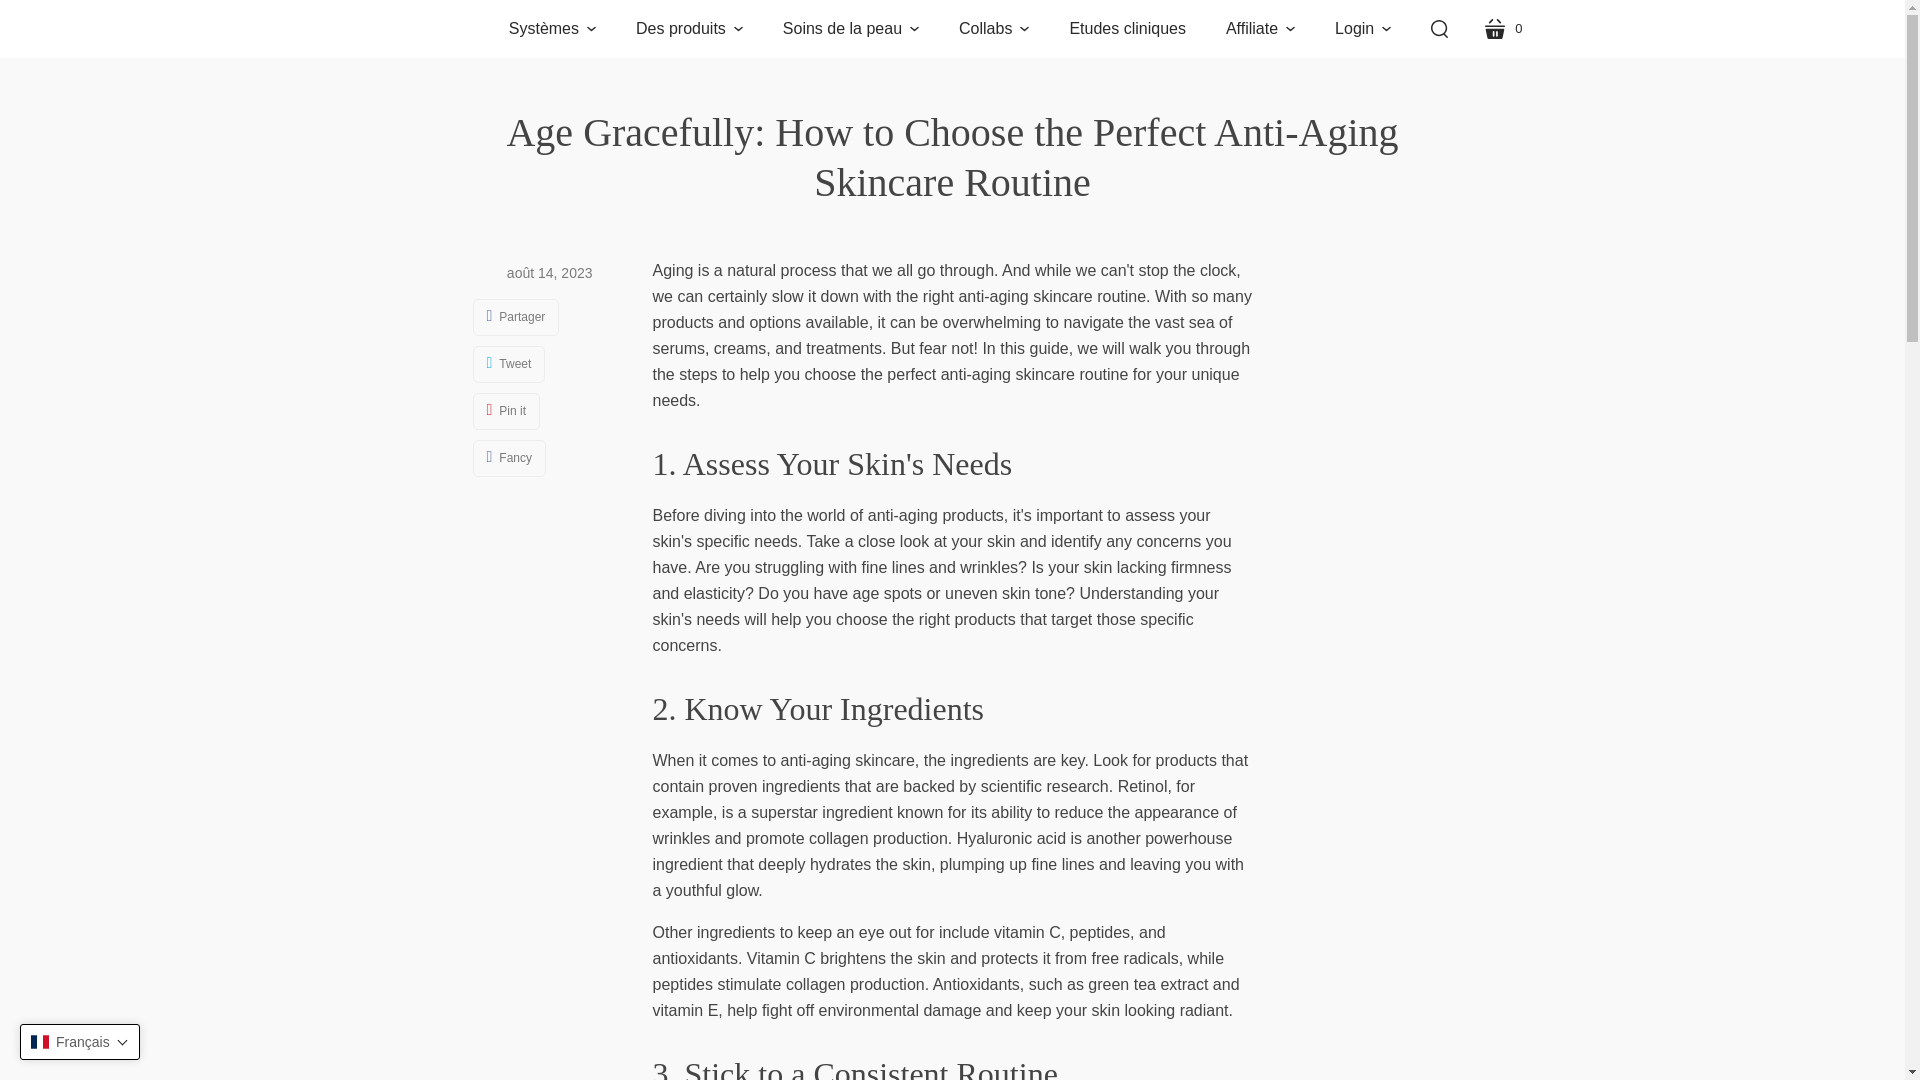 This screenshot has height=1080, width=1920. What do you see at coordinates (1438, 29) in the screenshot?
I see `recherche` at bounding box center [1438, 29].